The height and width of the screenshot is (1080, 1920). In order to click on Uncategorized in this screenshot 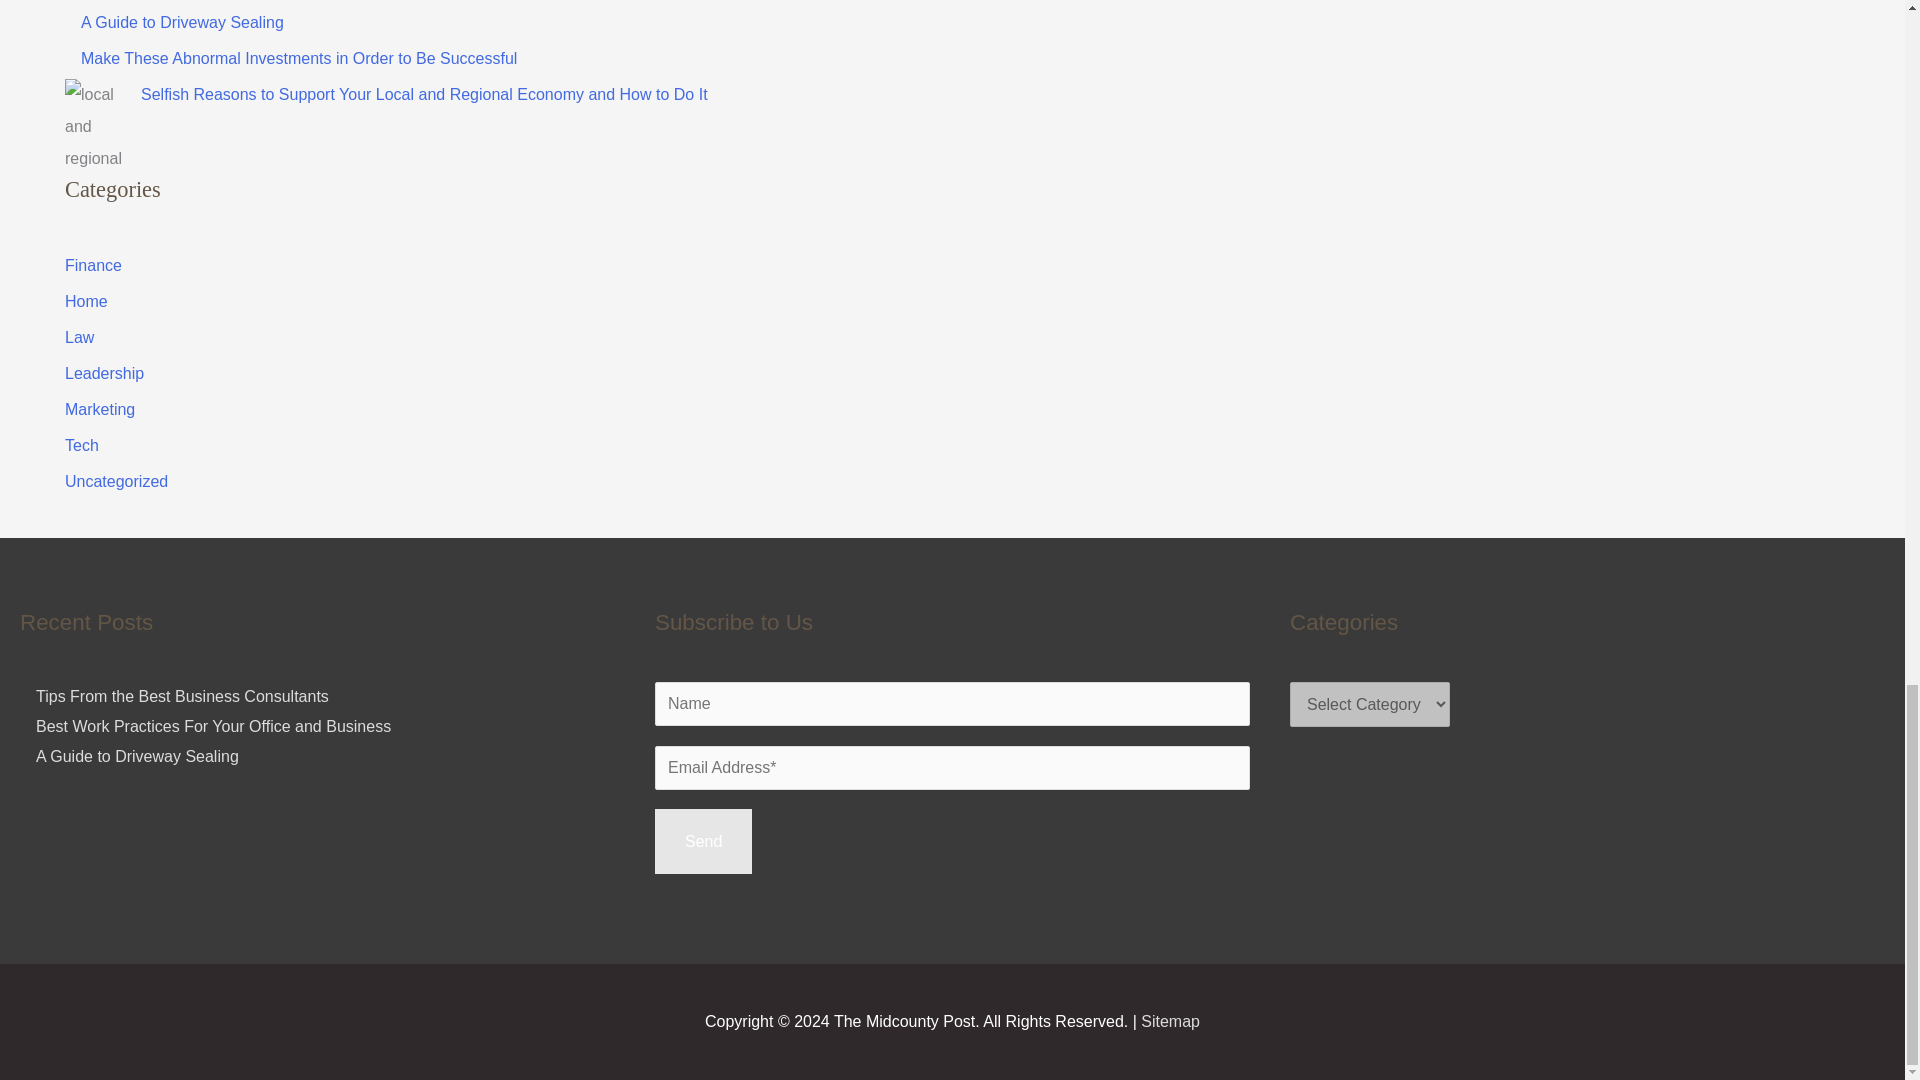, I will do `click(116, 482)`.